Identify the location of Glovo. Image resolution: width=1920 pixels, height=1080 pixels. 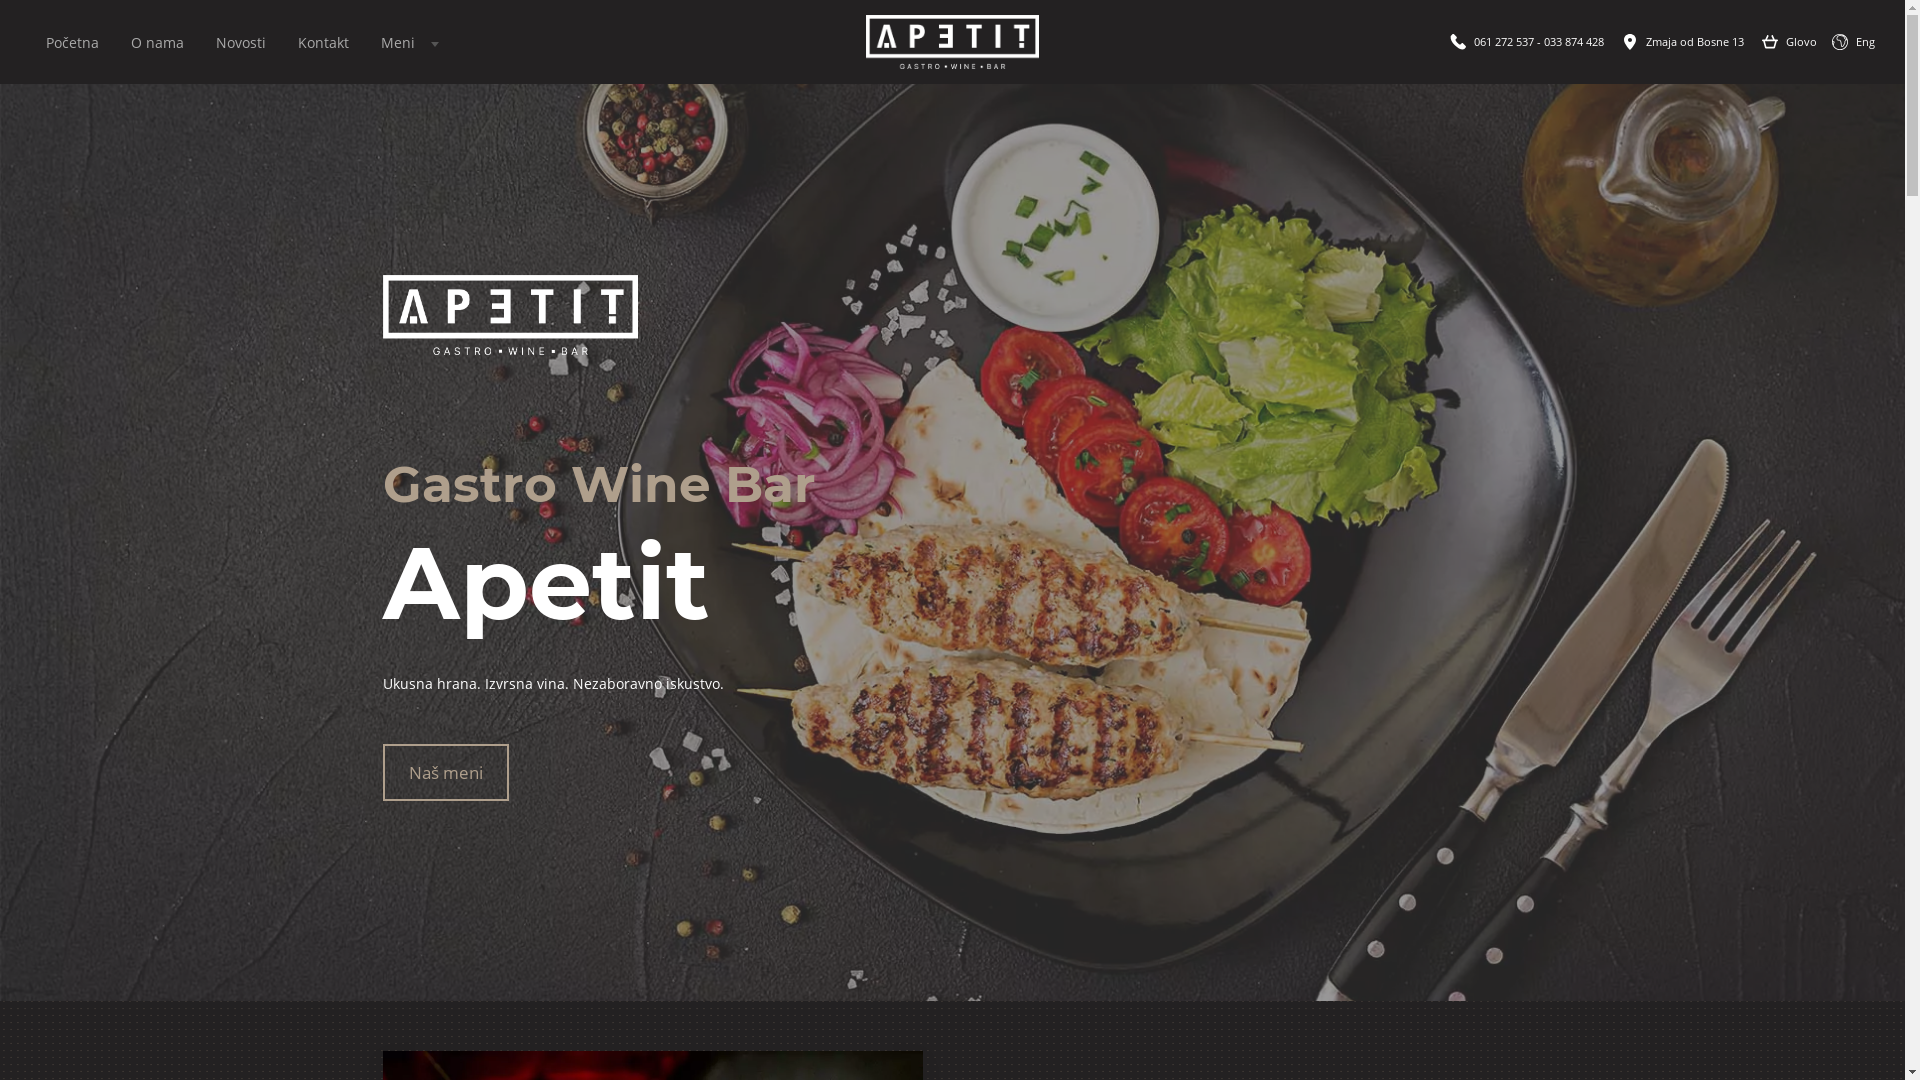
(1802, 42).